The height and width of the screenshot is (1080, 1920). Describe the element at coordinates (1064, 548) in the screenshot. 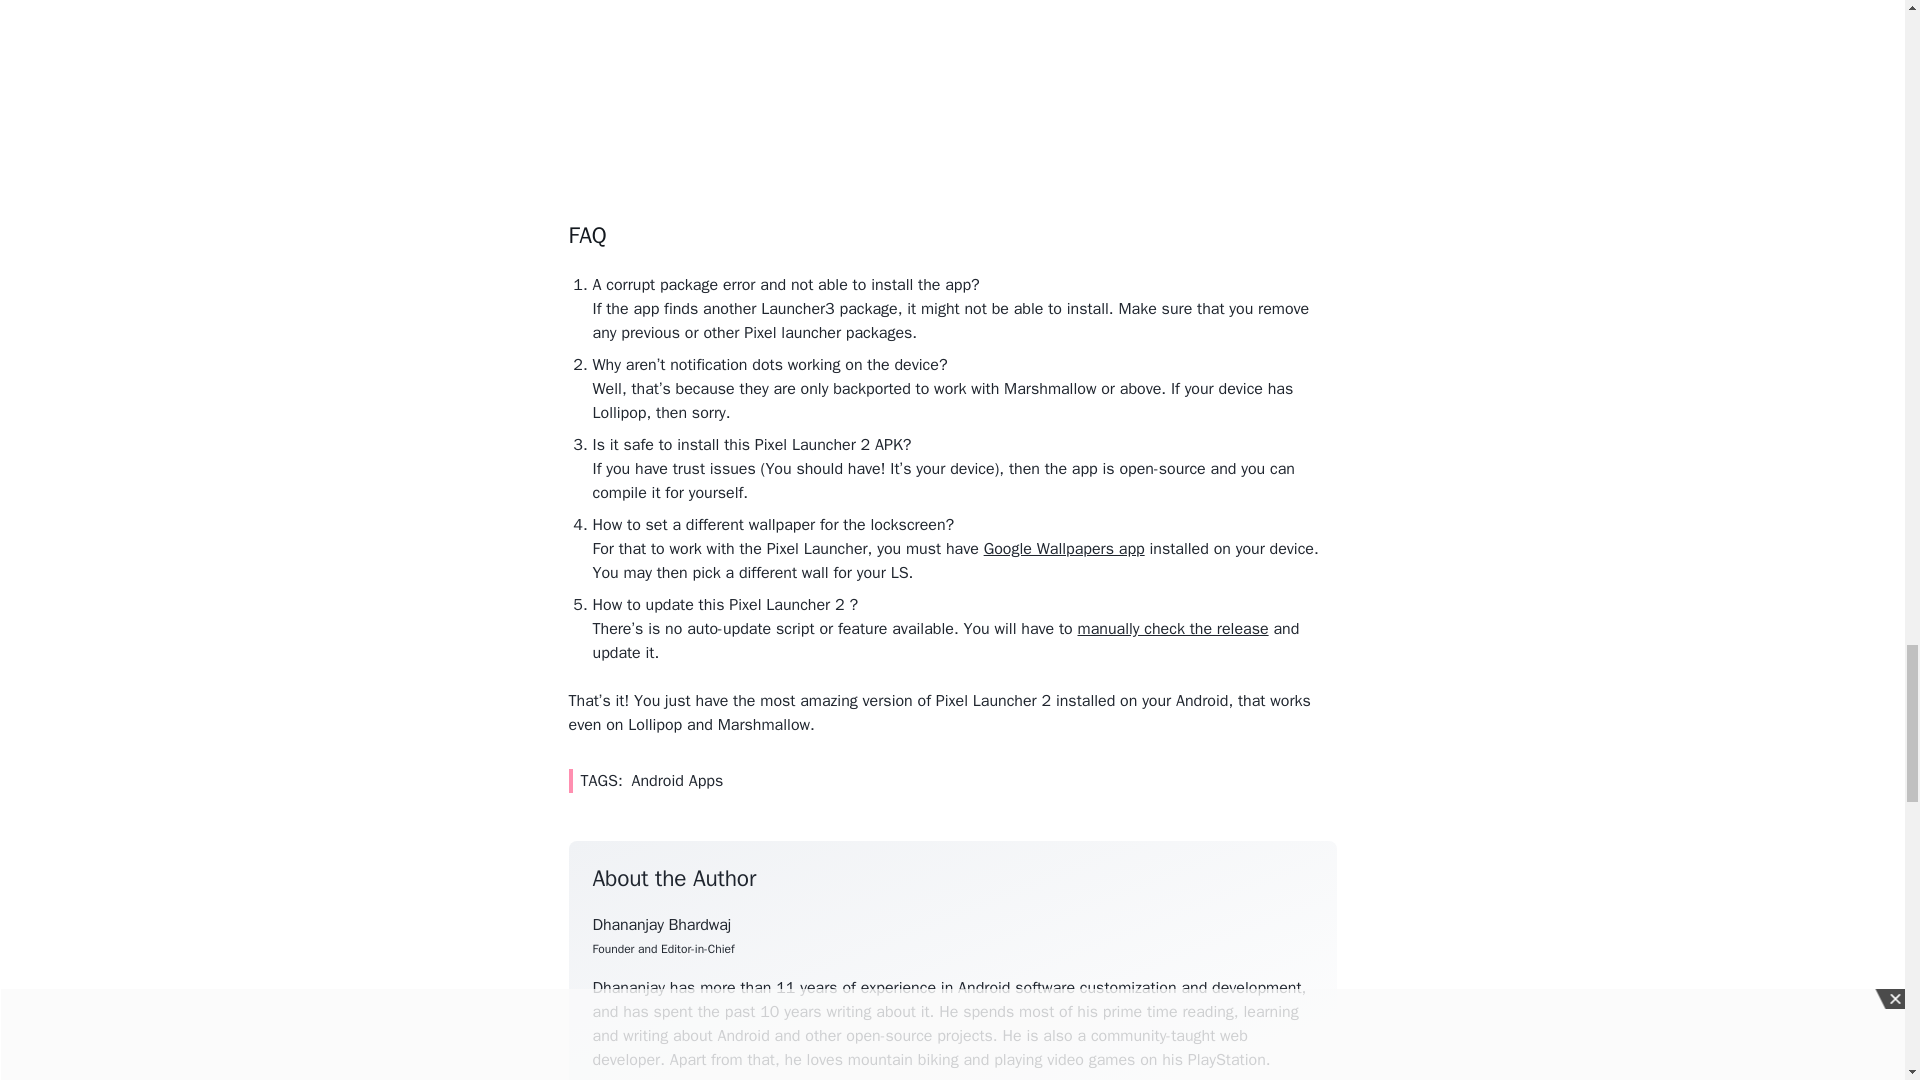

I see `Google Wallpapers app` at that location.